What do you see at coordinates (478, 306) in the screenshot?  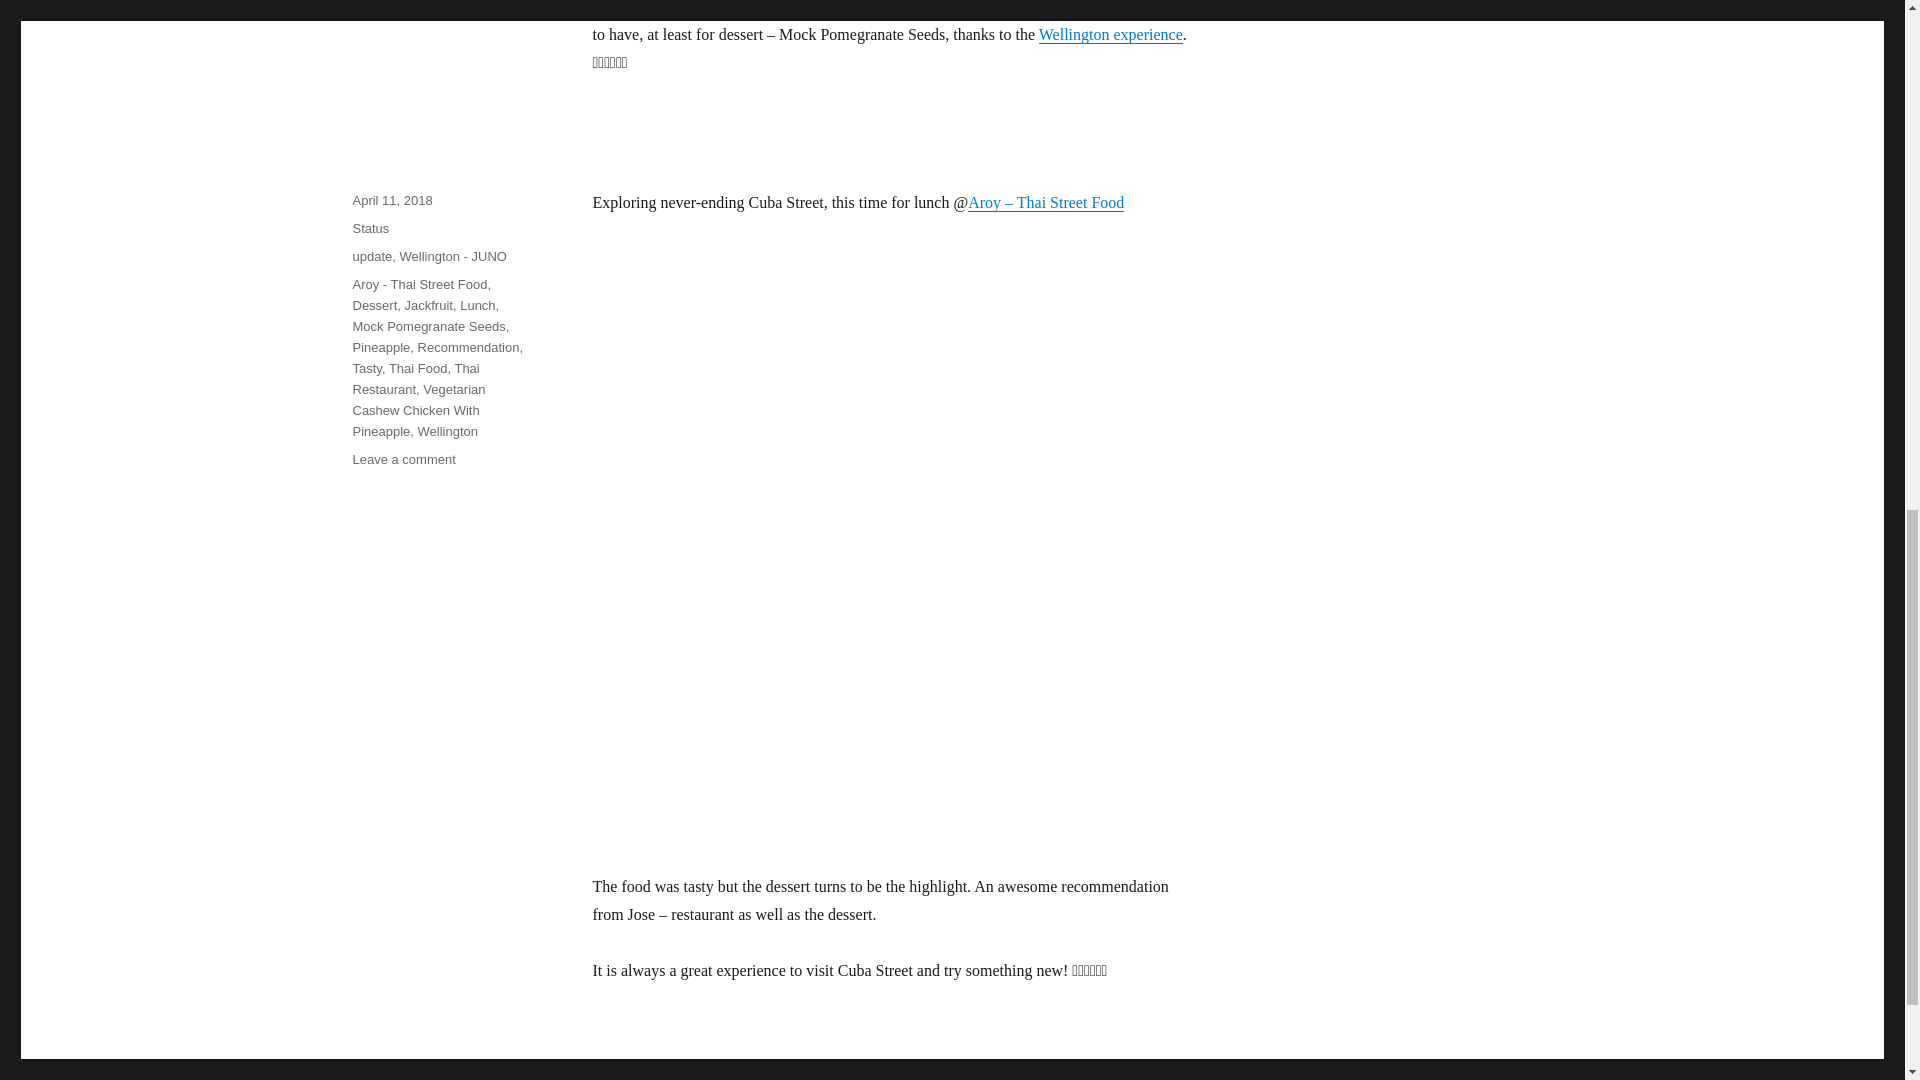 I see `Lunch` at bounding box center [478, 306].